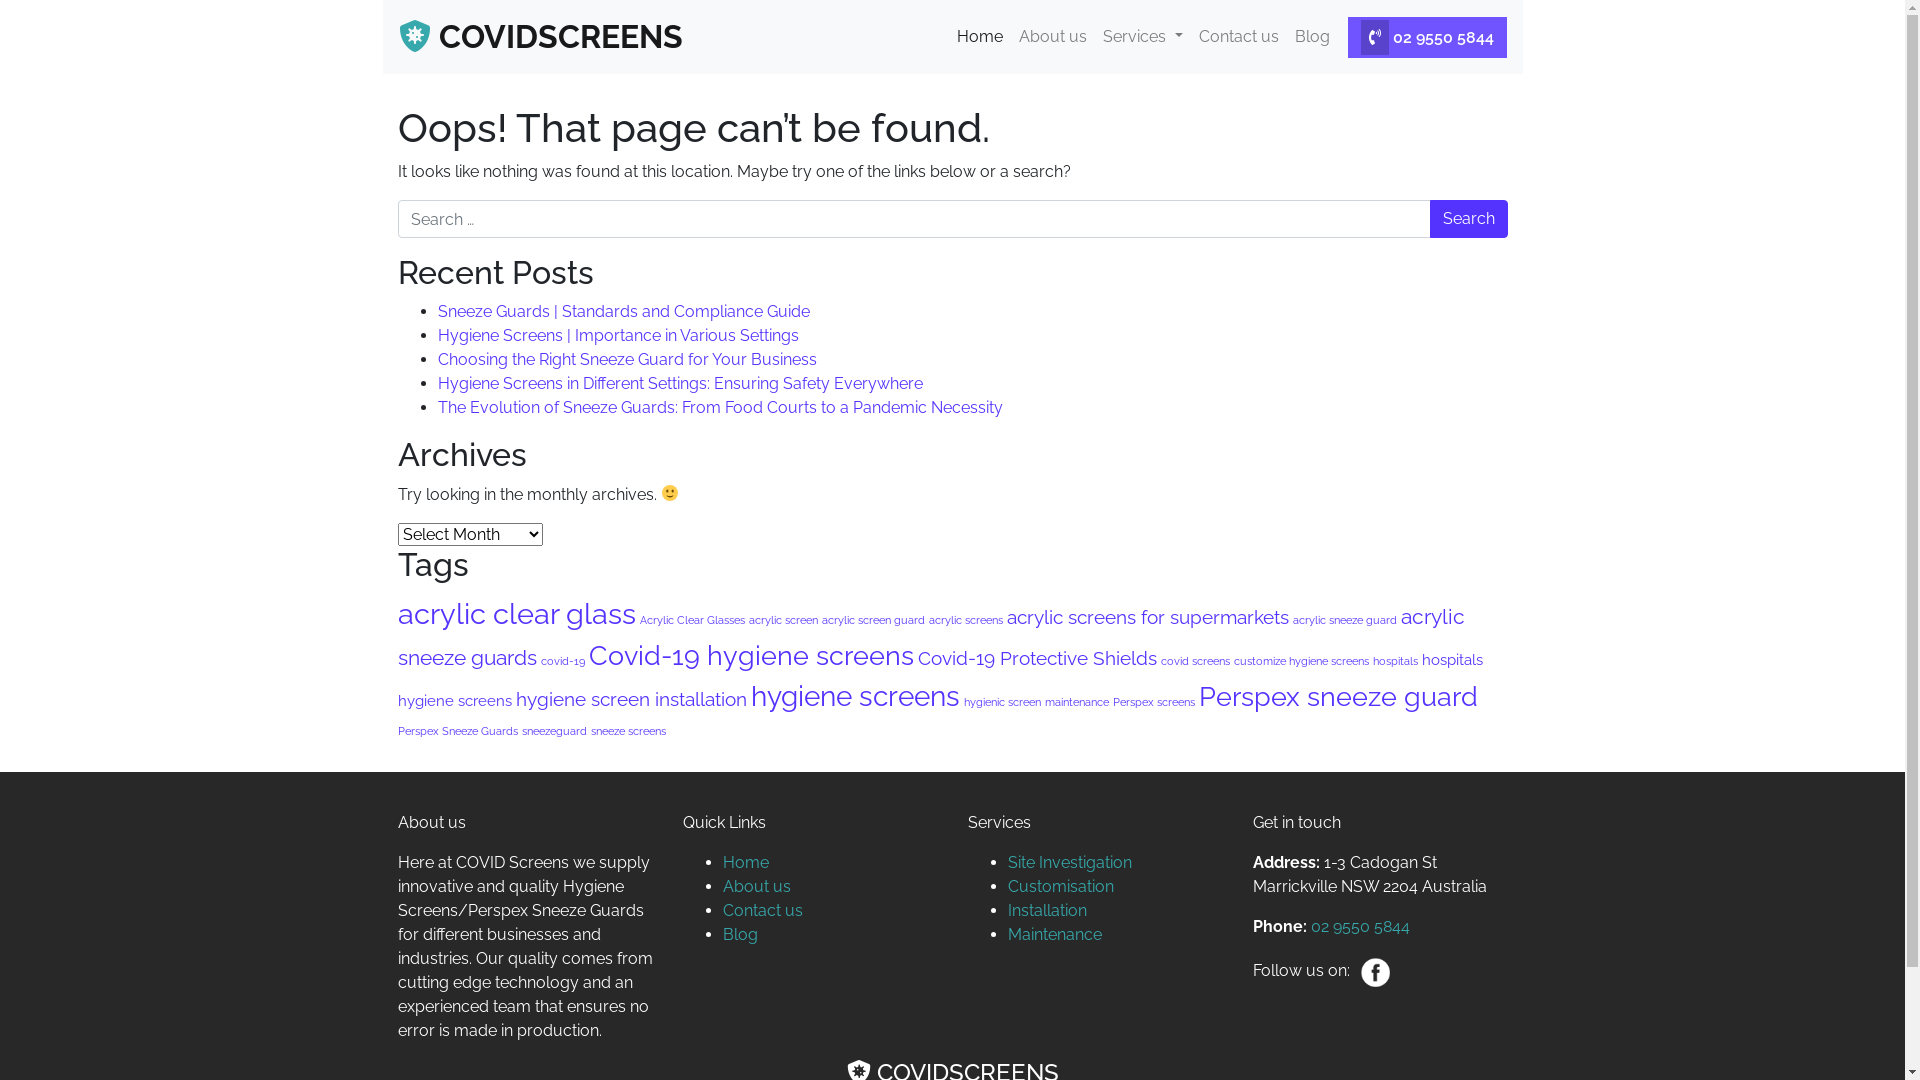 The height and width of the screenshot is (1080, 1920). What do you see at coordinates (965, 620) in the screenshot?
I see `acrylic screens` at bounding box center [965, 620].